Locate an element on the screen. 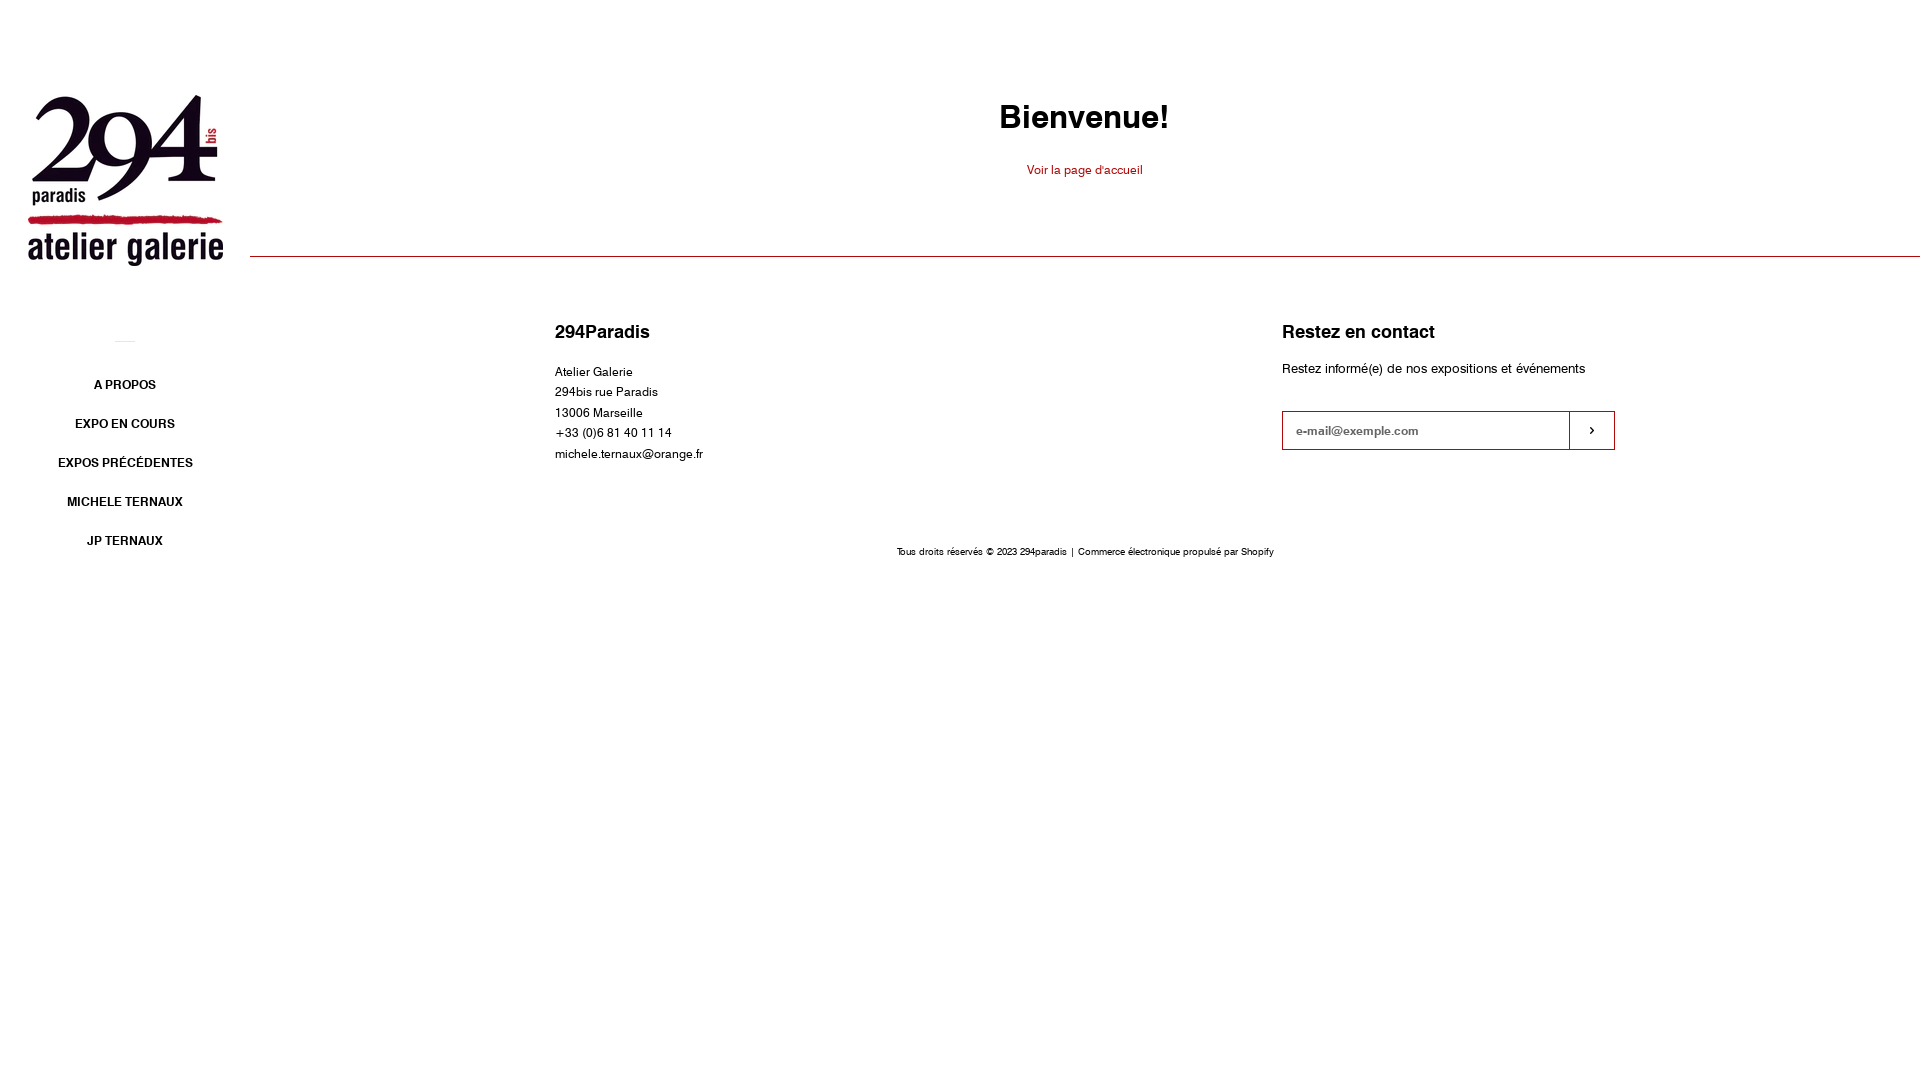 This screenshot has height=1080, width=1920. S'inscrire is located at coordinates (1592, 430).